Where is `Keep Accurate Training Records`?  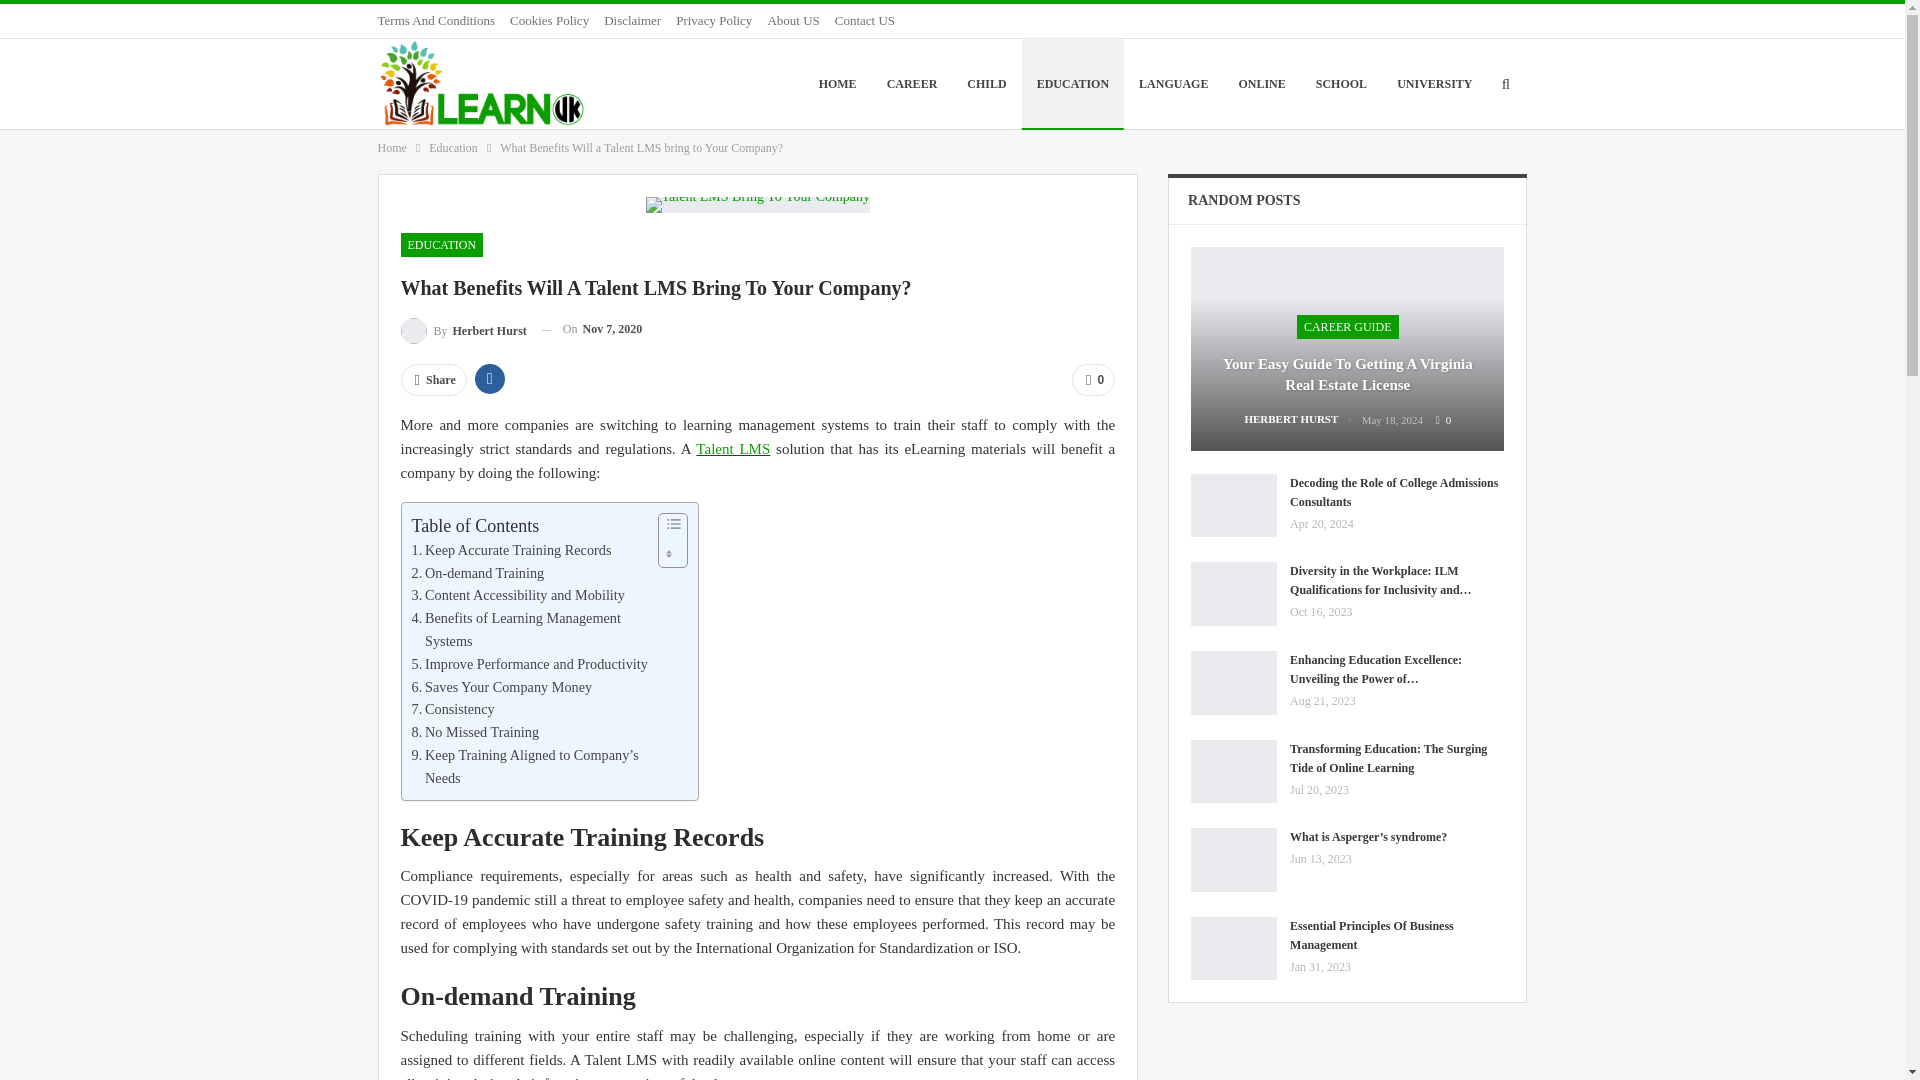
Keep Accurate Training Records is located at coordinates (512, 550).